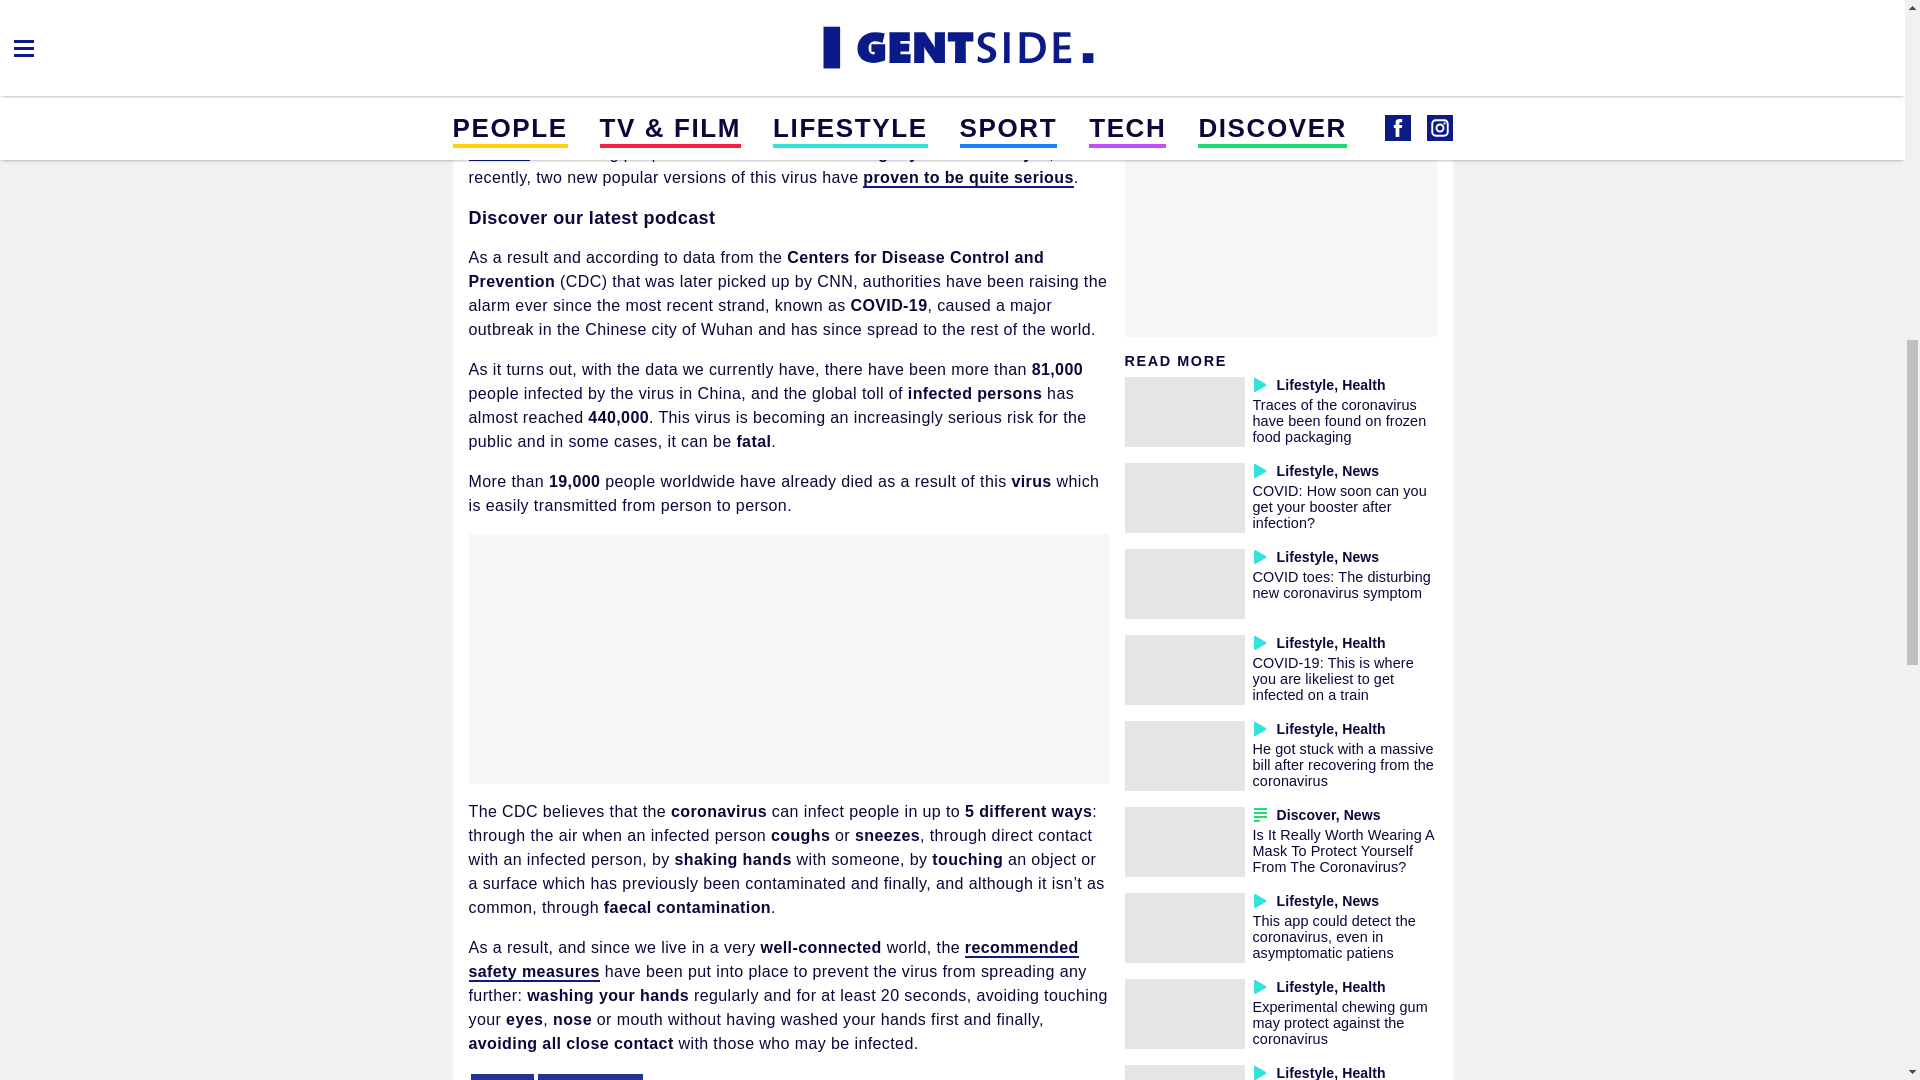 The width and height of the screenshot is (1920, 1080). I want to click on Tweeter, so click(644, 62).